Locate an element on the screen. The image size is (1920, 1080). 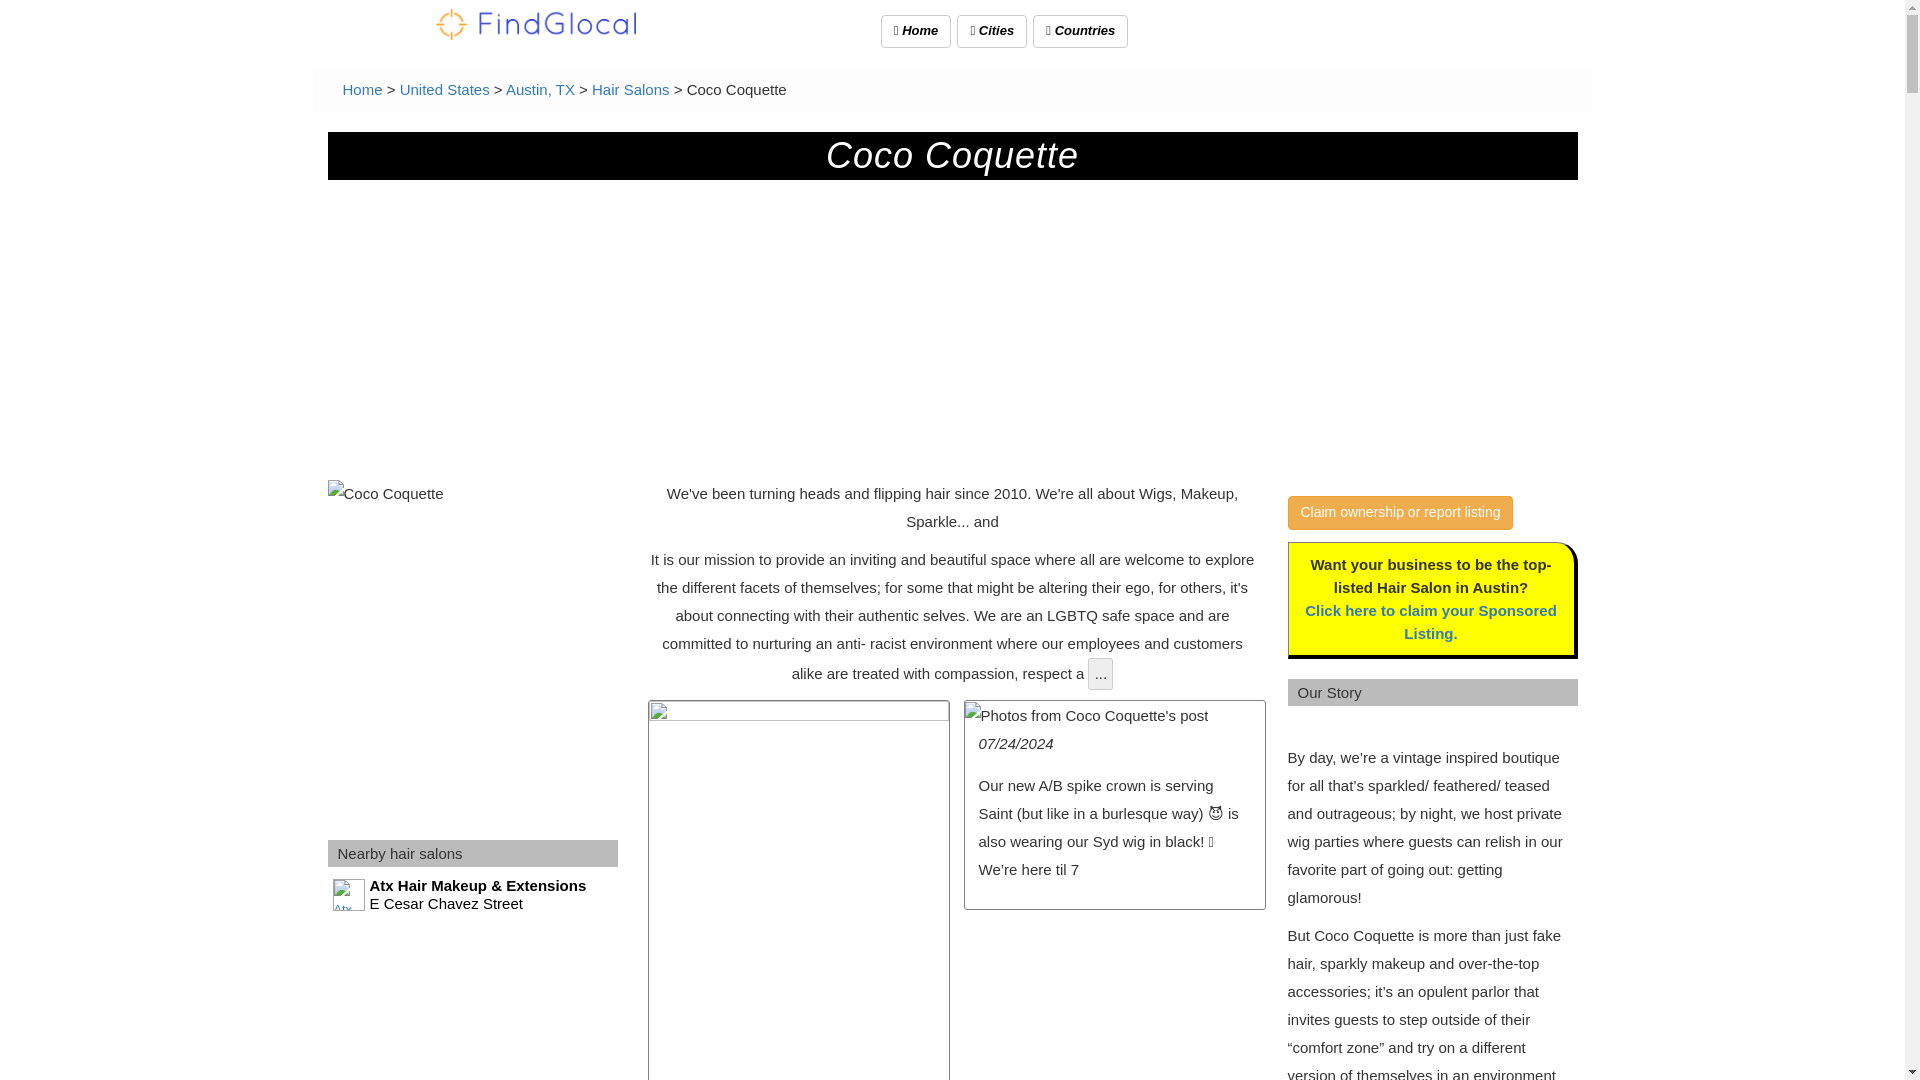
United States is located at coordinates (444, 90).